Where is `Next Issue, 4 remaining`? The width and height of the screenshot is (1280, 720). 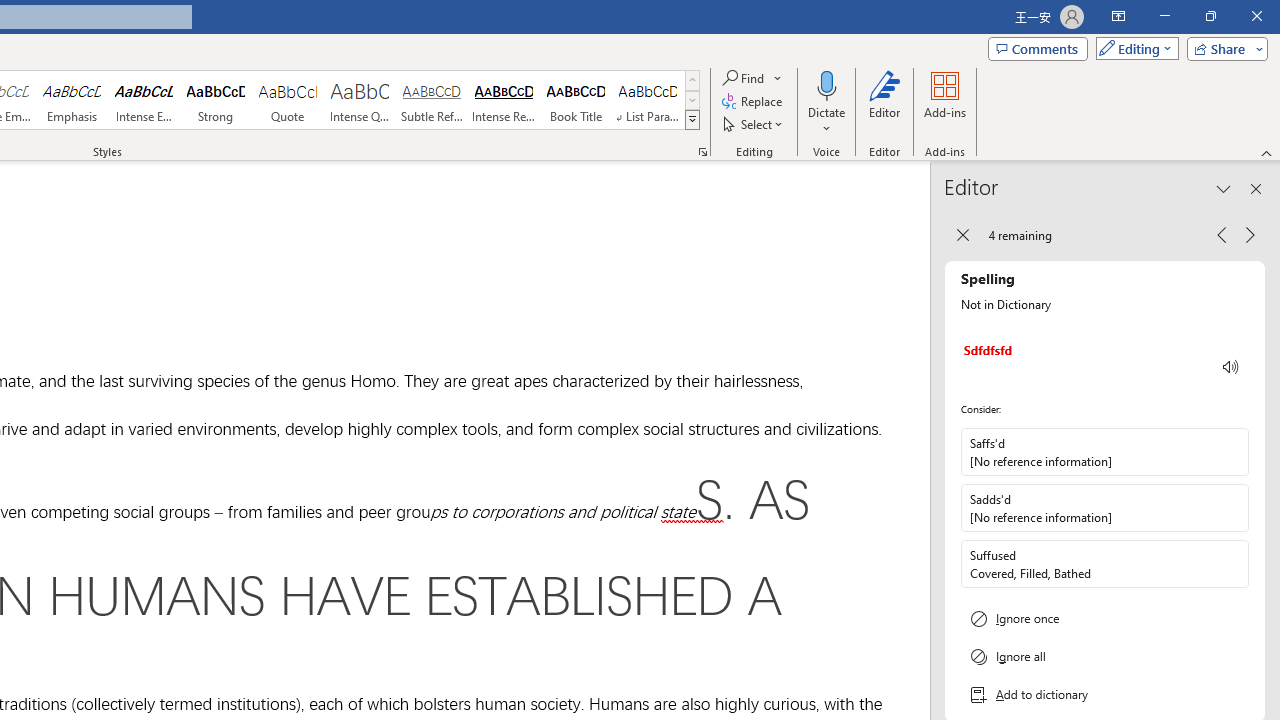 Next Issue, 4 remaining is located at coordinates (1250, 234).